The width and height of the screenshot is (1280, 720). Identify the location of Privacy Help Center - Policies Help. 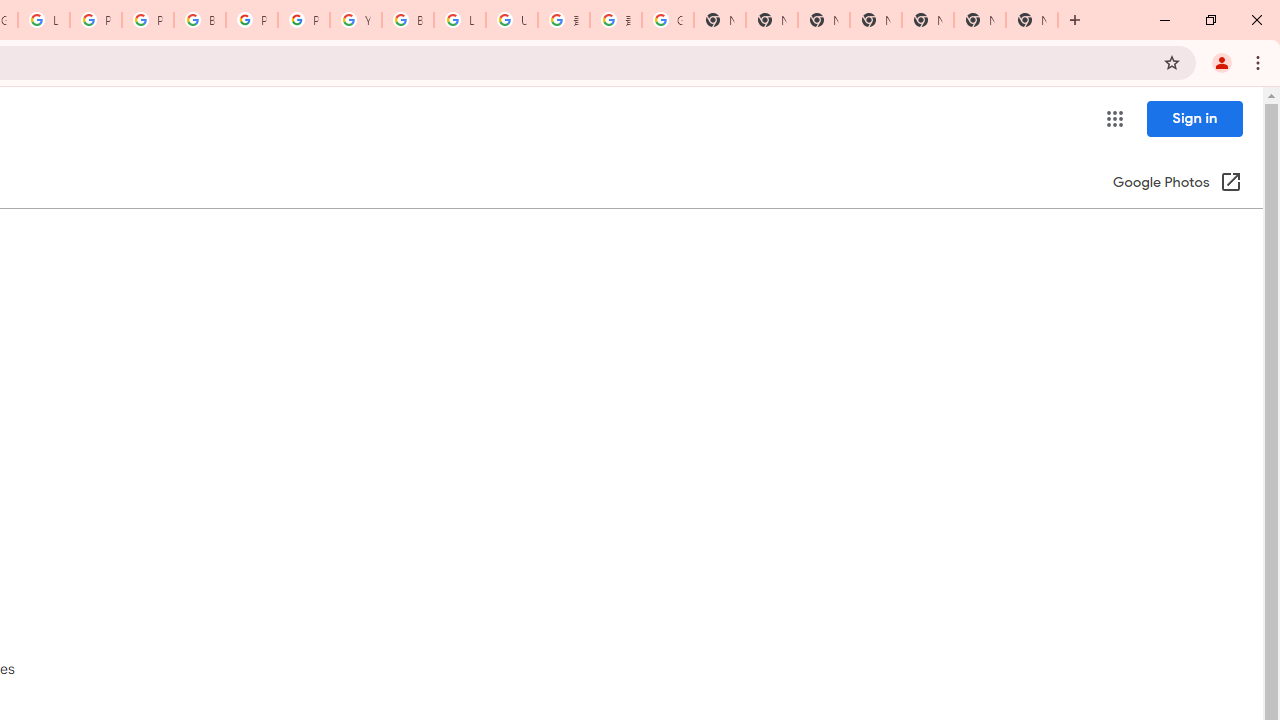
(148, 20).